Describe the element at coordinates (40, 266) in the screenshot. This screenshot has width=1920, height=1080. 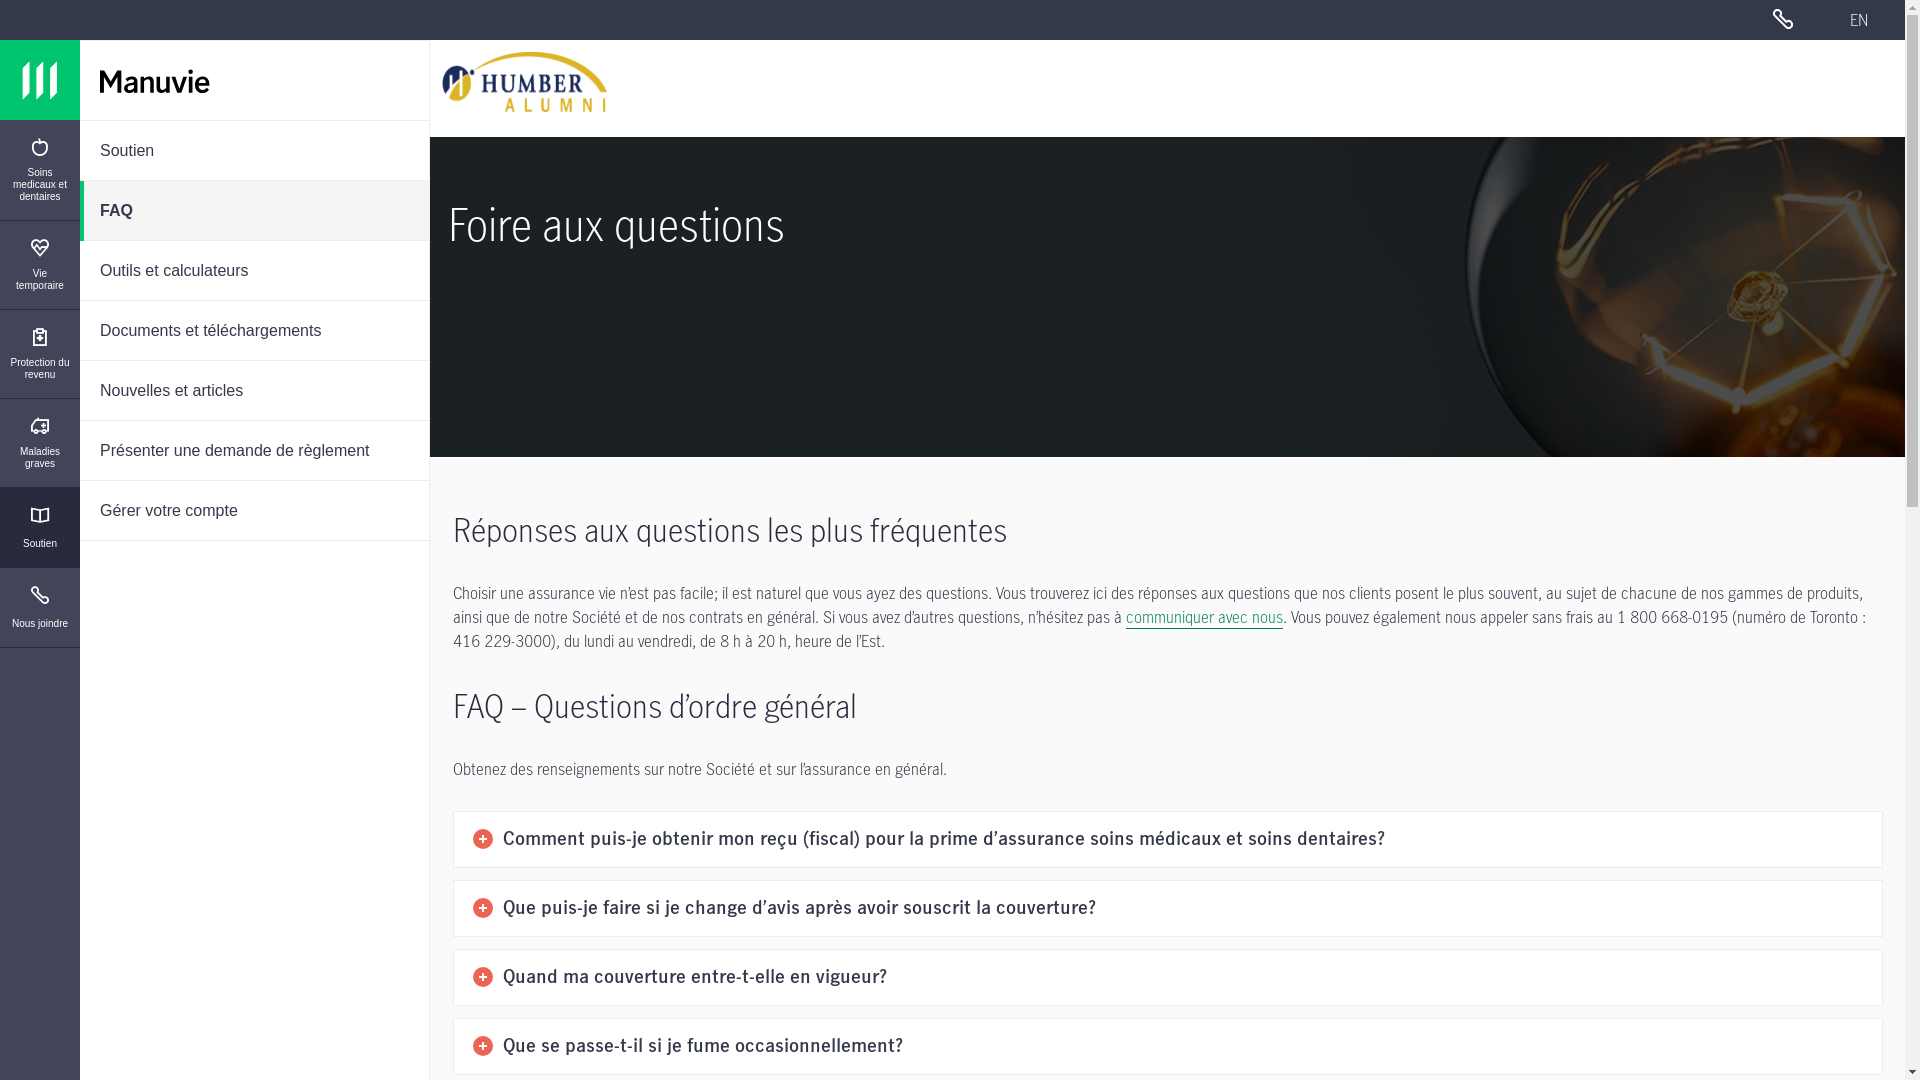
I see `Vie temporaire` at that location.